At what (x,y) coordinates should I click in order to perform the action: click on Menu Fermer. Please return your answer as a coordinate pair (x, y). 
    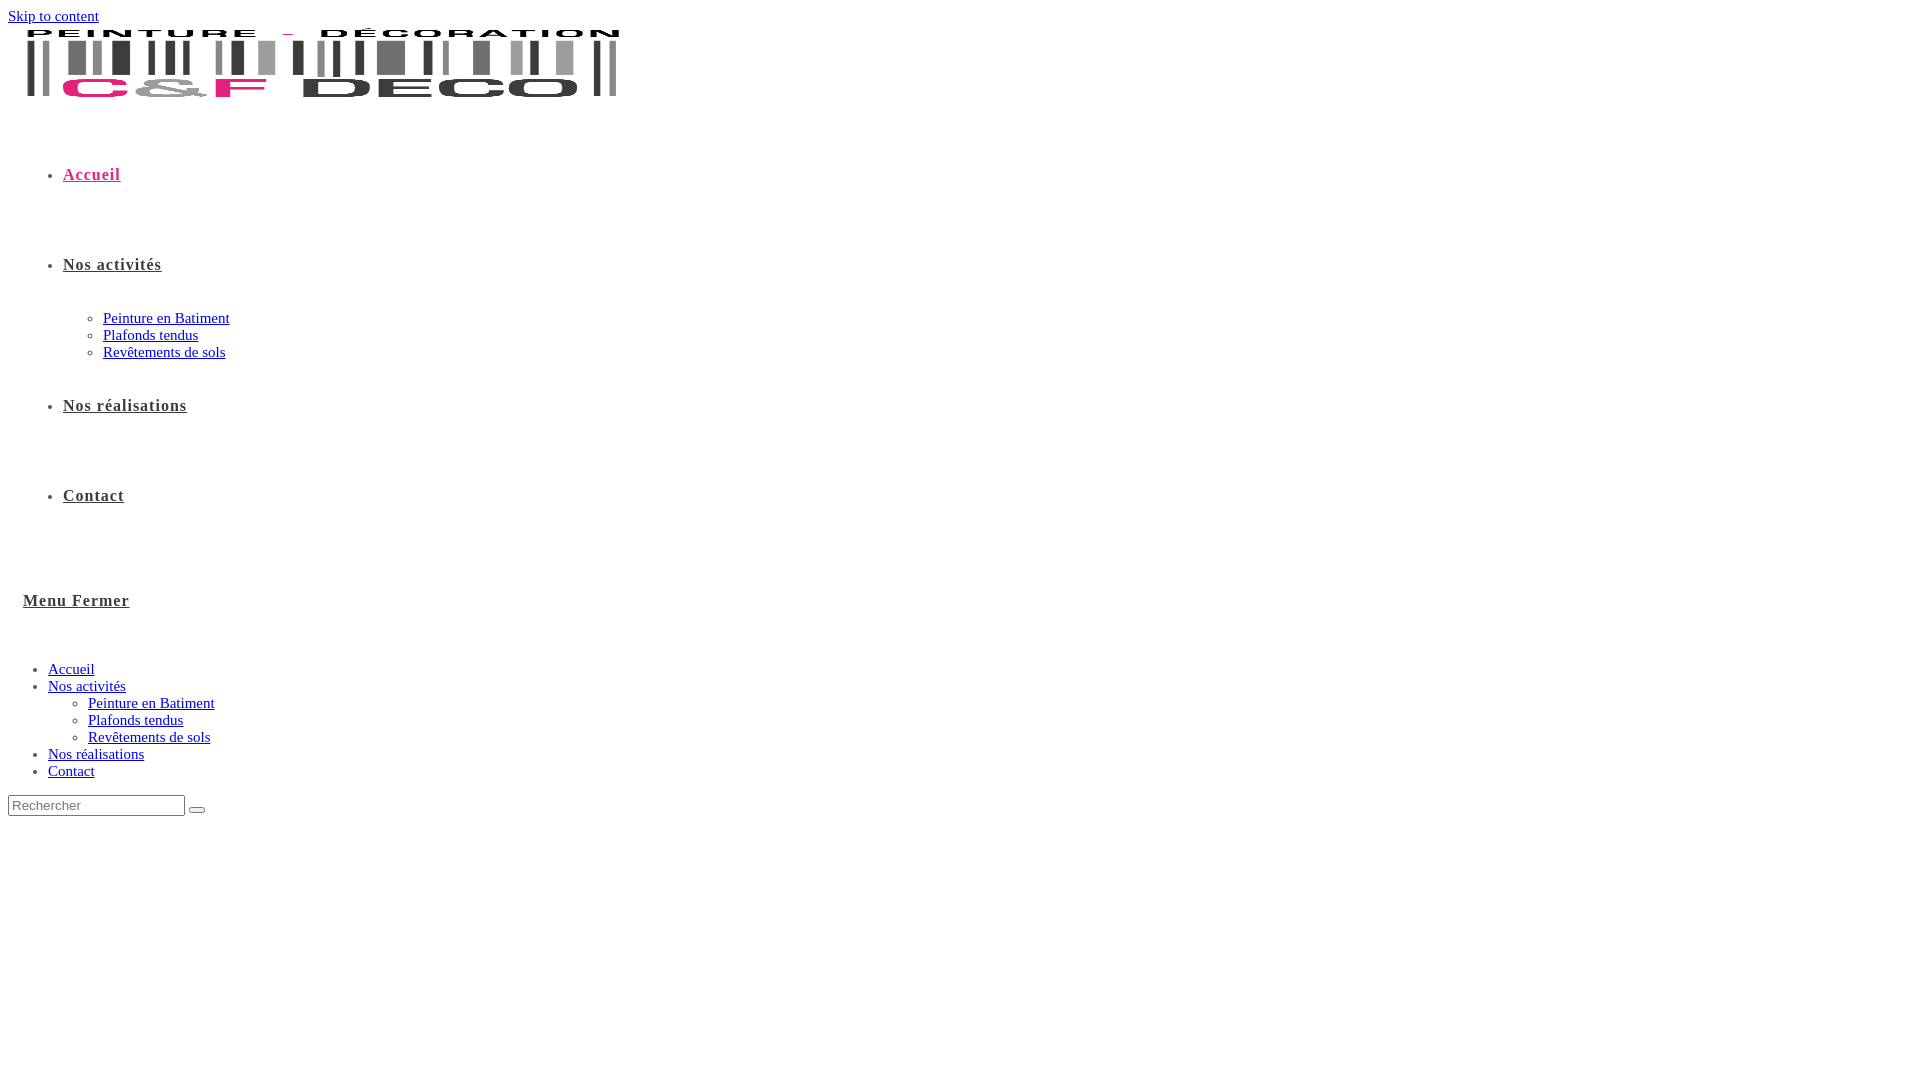
    Looking at the image, I should click on (76, 600).